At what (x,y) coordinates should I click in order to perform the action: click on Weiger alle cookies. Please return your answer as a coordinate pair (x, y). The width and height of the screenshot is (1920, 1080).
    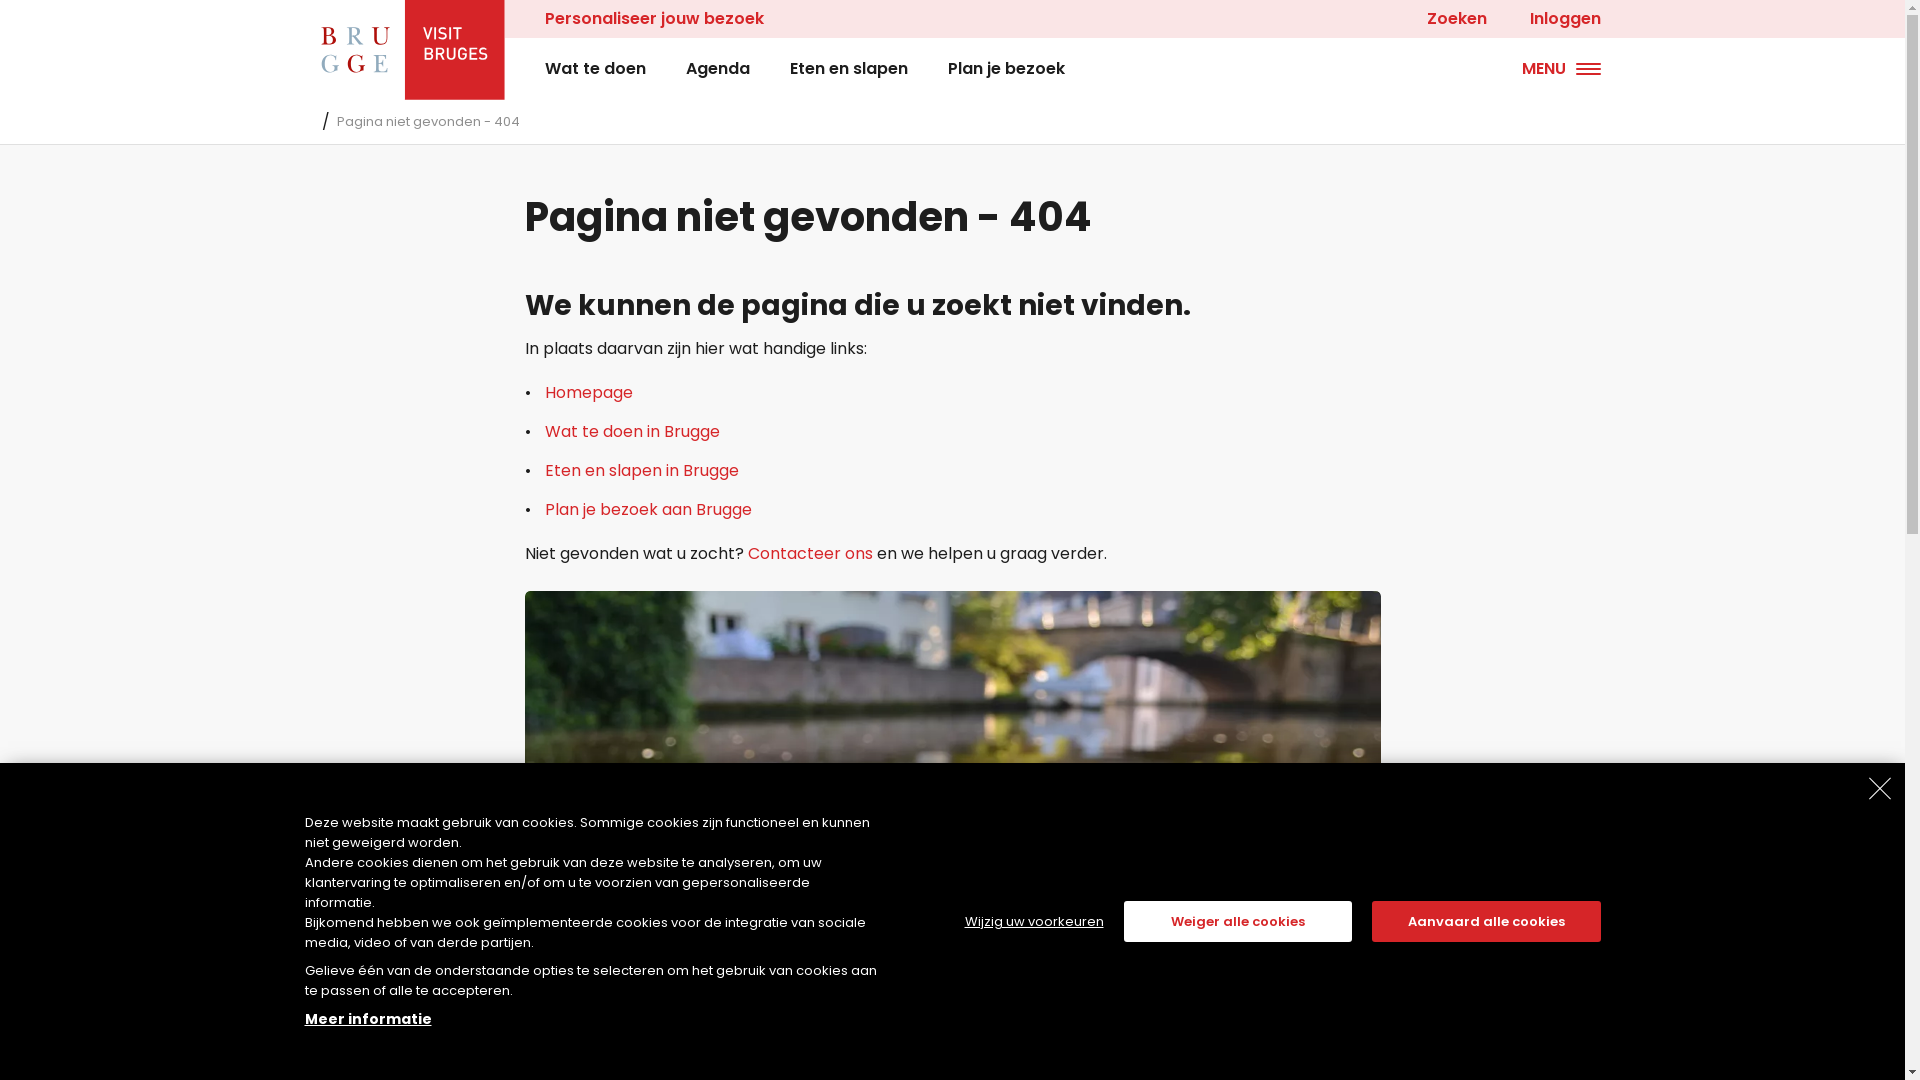
    Looking at the image, I should click on (1238, 922).